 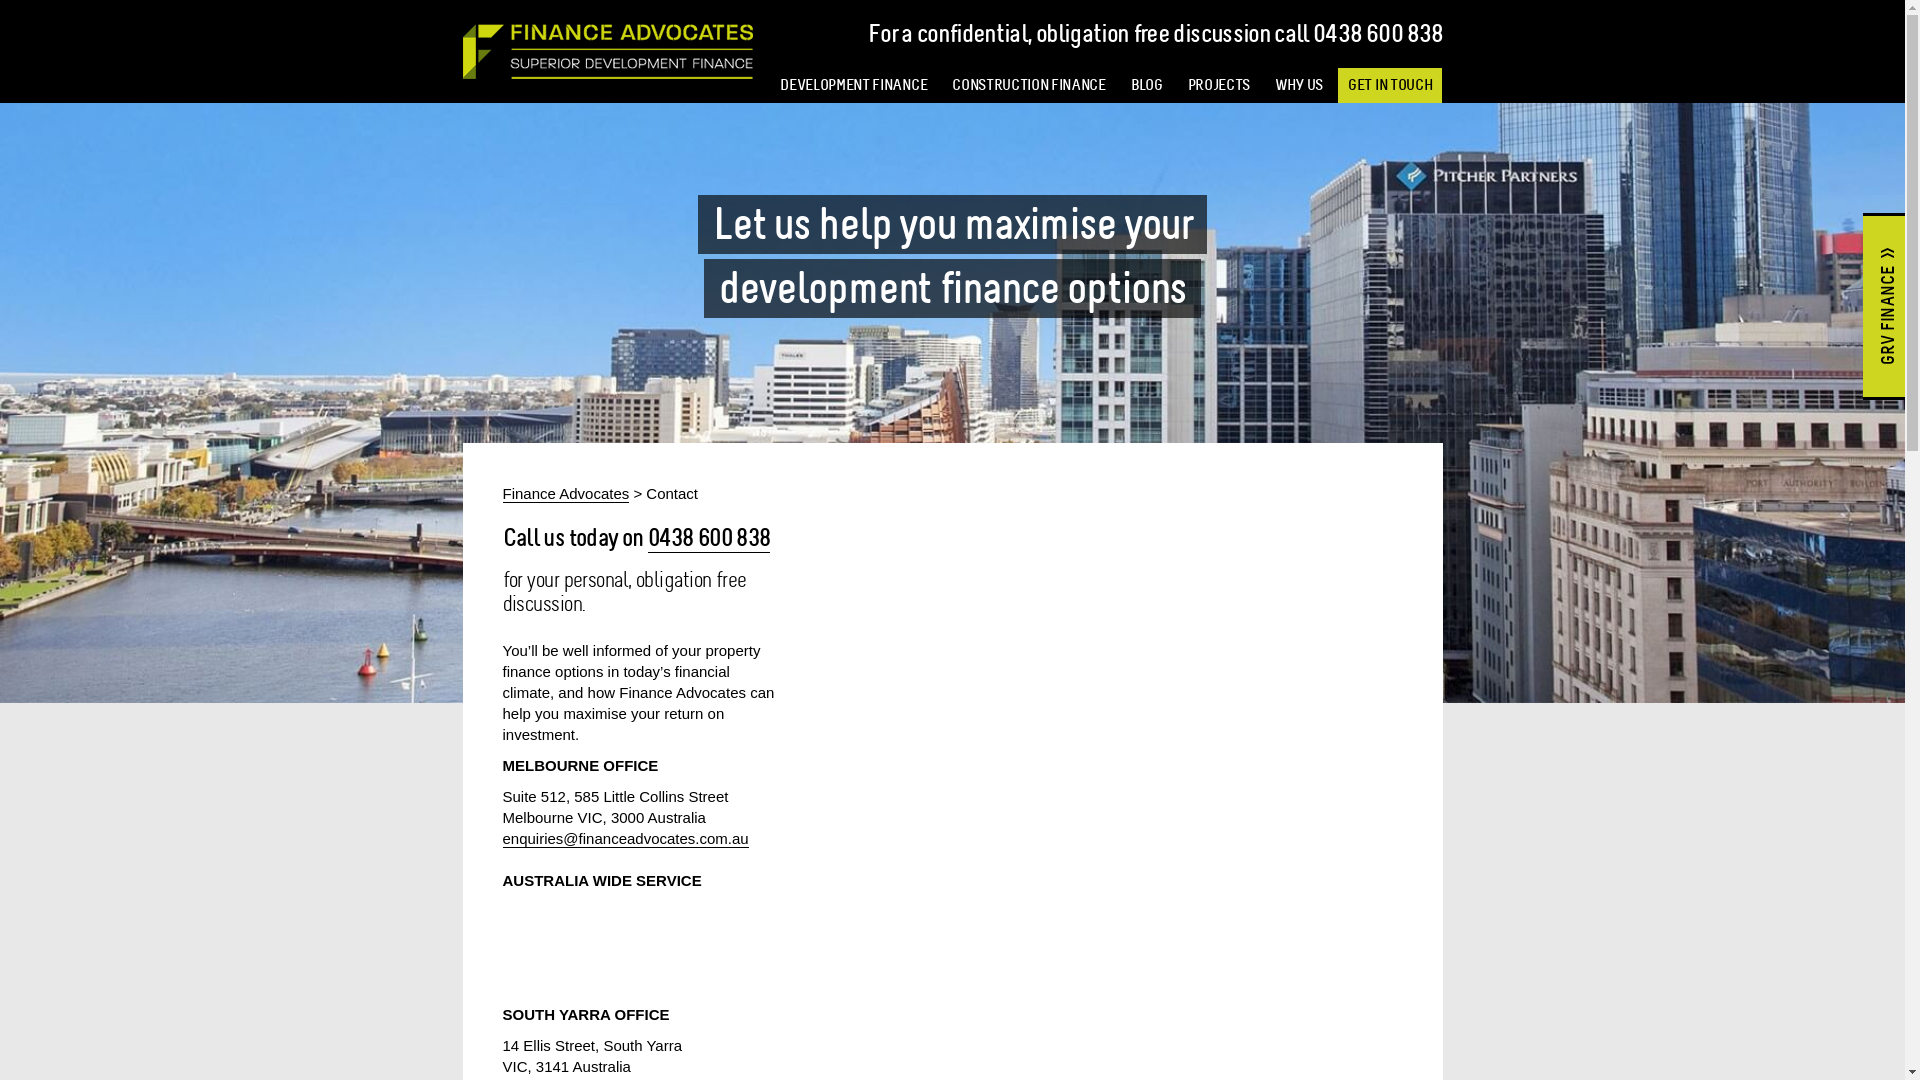 What do you see at coordinates (1390, 86) in the screenshot?
I see `GET IN TOUCH` at bounding box center [1390, 86].